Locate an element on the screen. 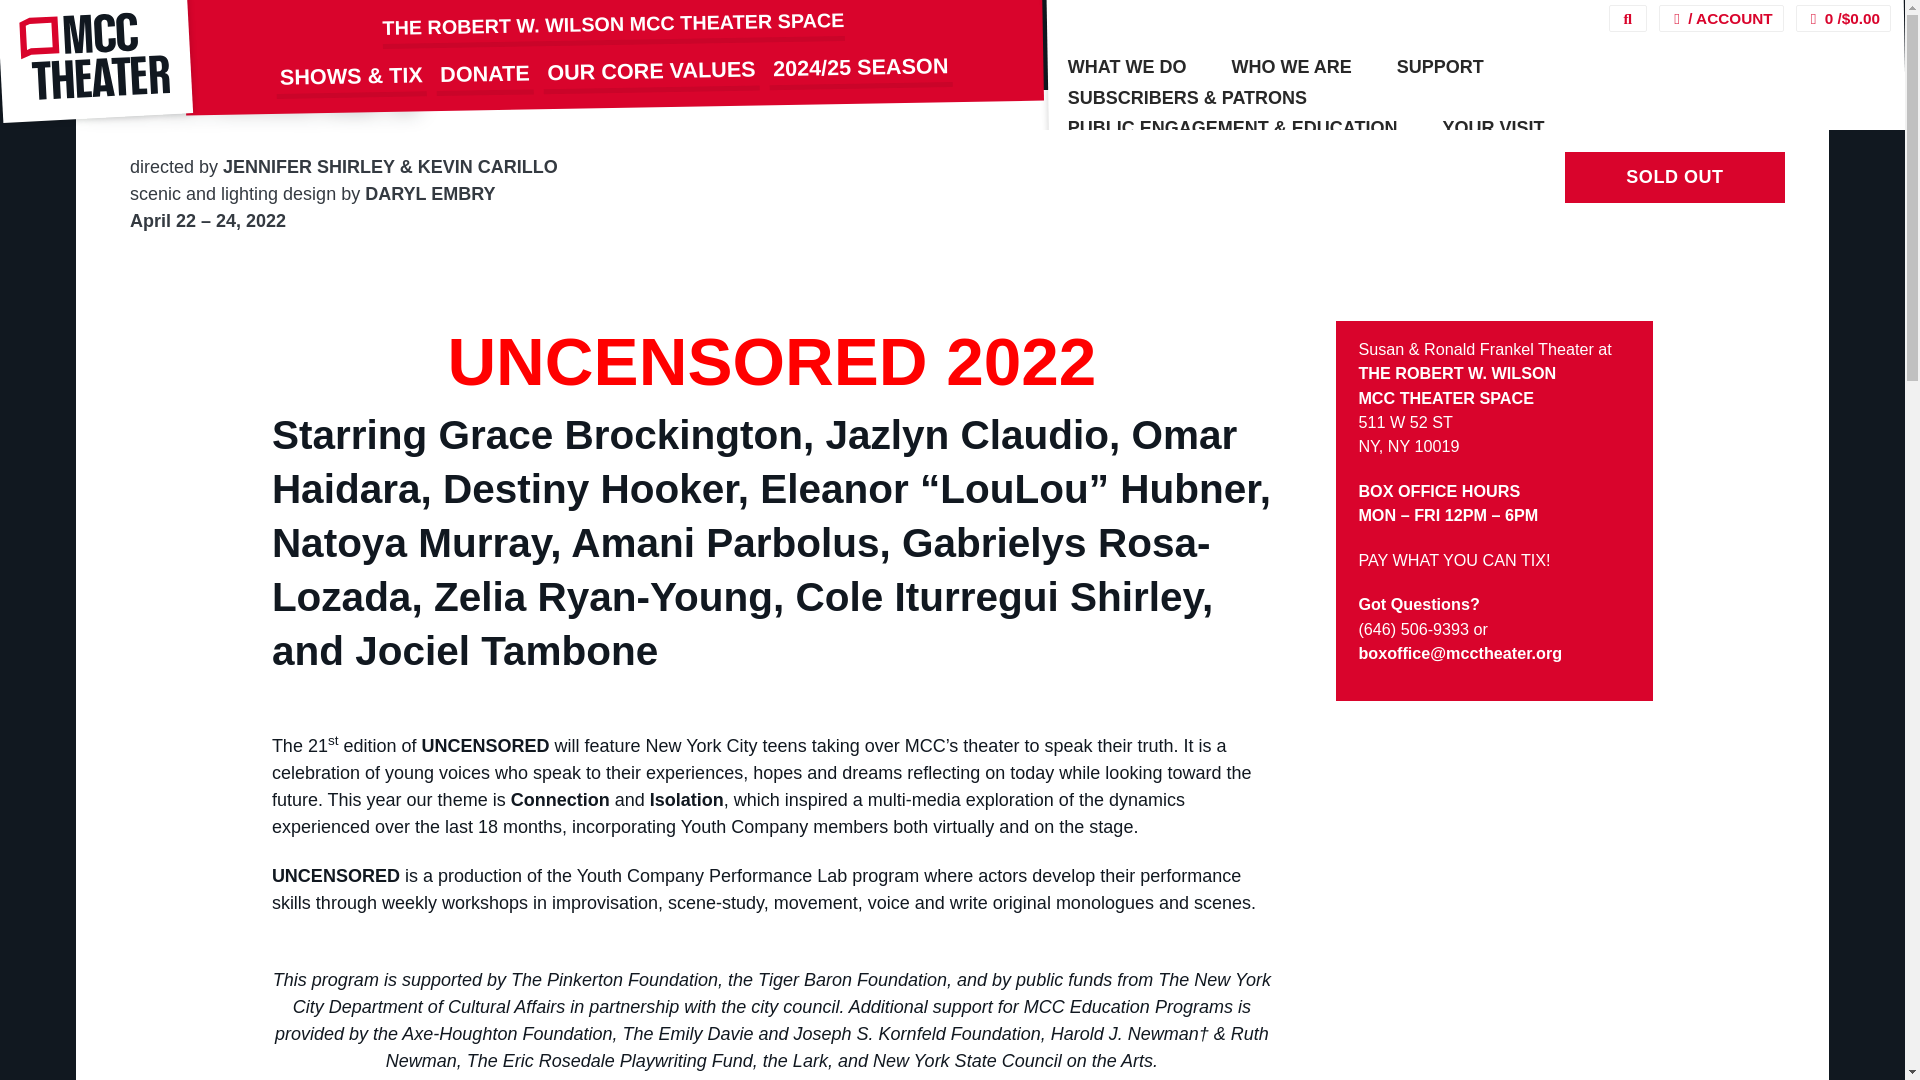 Image resolution: width=1920 pixels, height=1080 pixels. WHAT WE DO is located at coordinates (1128, 67).